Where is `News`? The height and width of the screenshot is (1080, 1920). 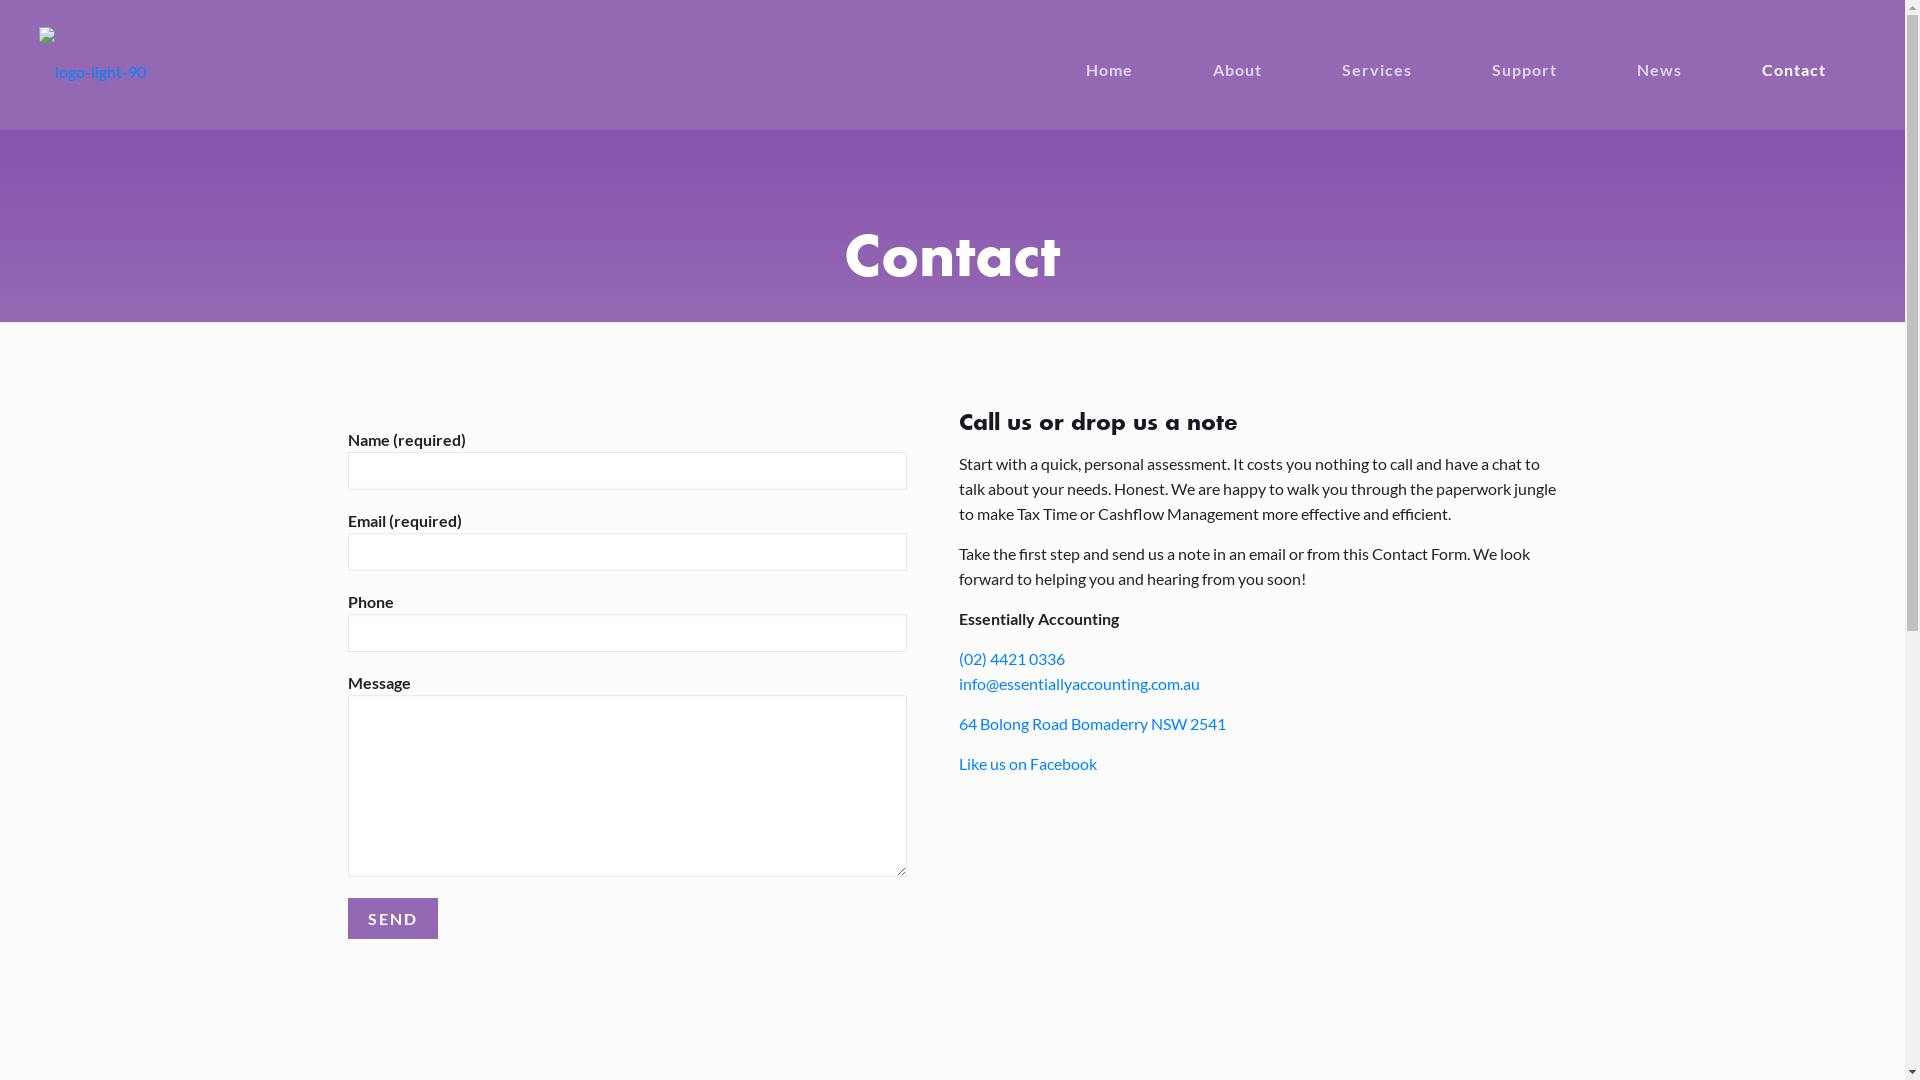
News is located at coordinates (1680, 55).